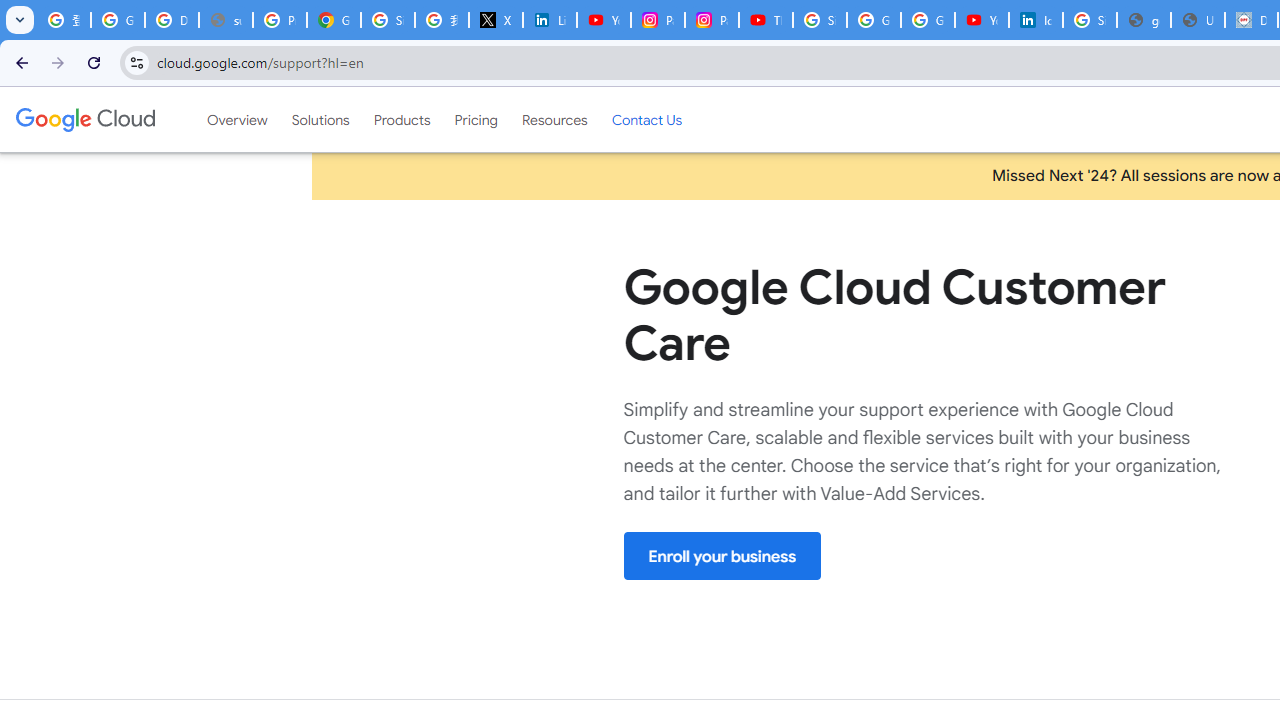  What do you see at coordinates (1198, 20) in the screenshot?
I see `User Details` at bounding box center [1198, 20].